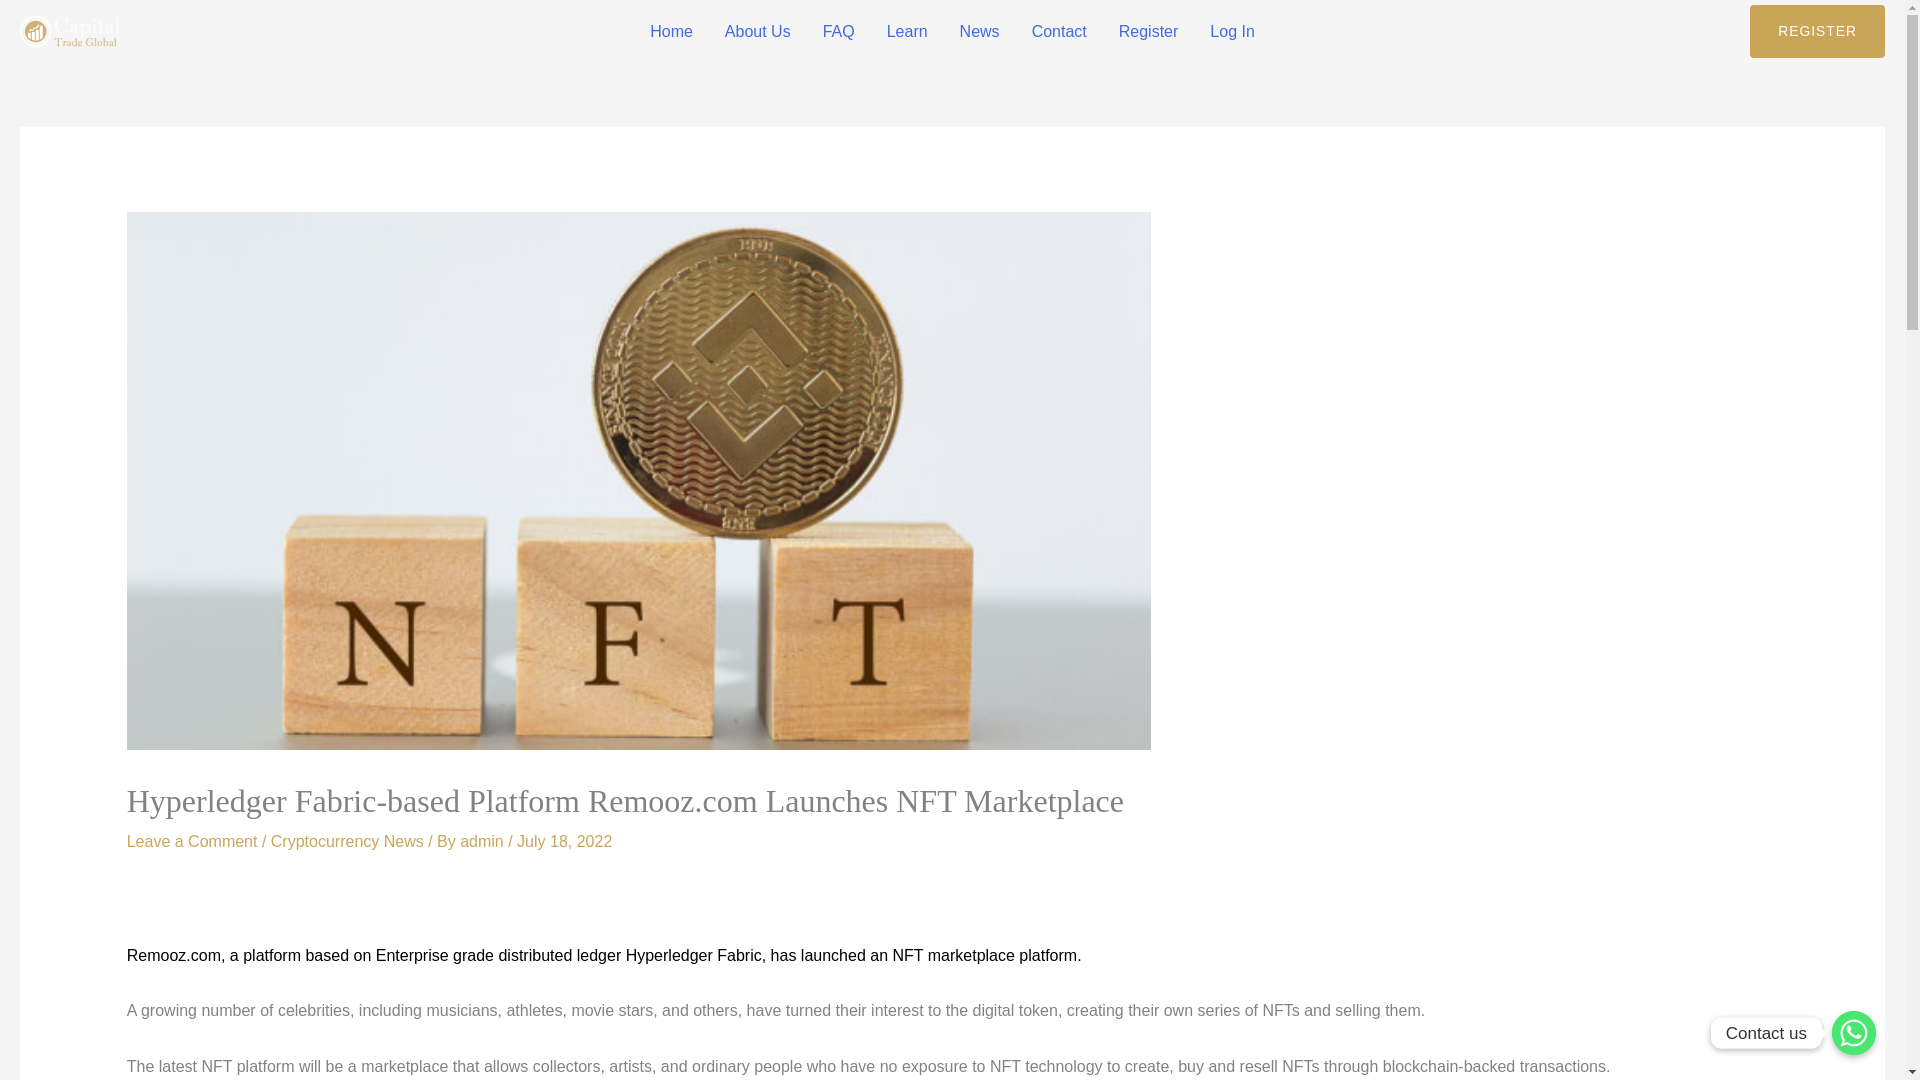 The height and width of the screenshot is (1080, 1920). I want to click on Home, so click(670, 31).